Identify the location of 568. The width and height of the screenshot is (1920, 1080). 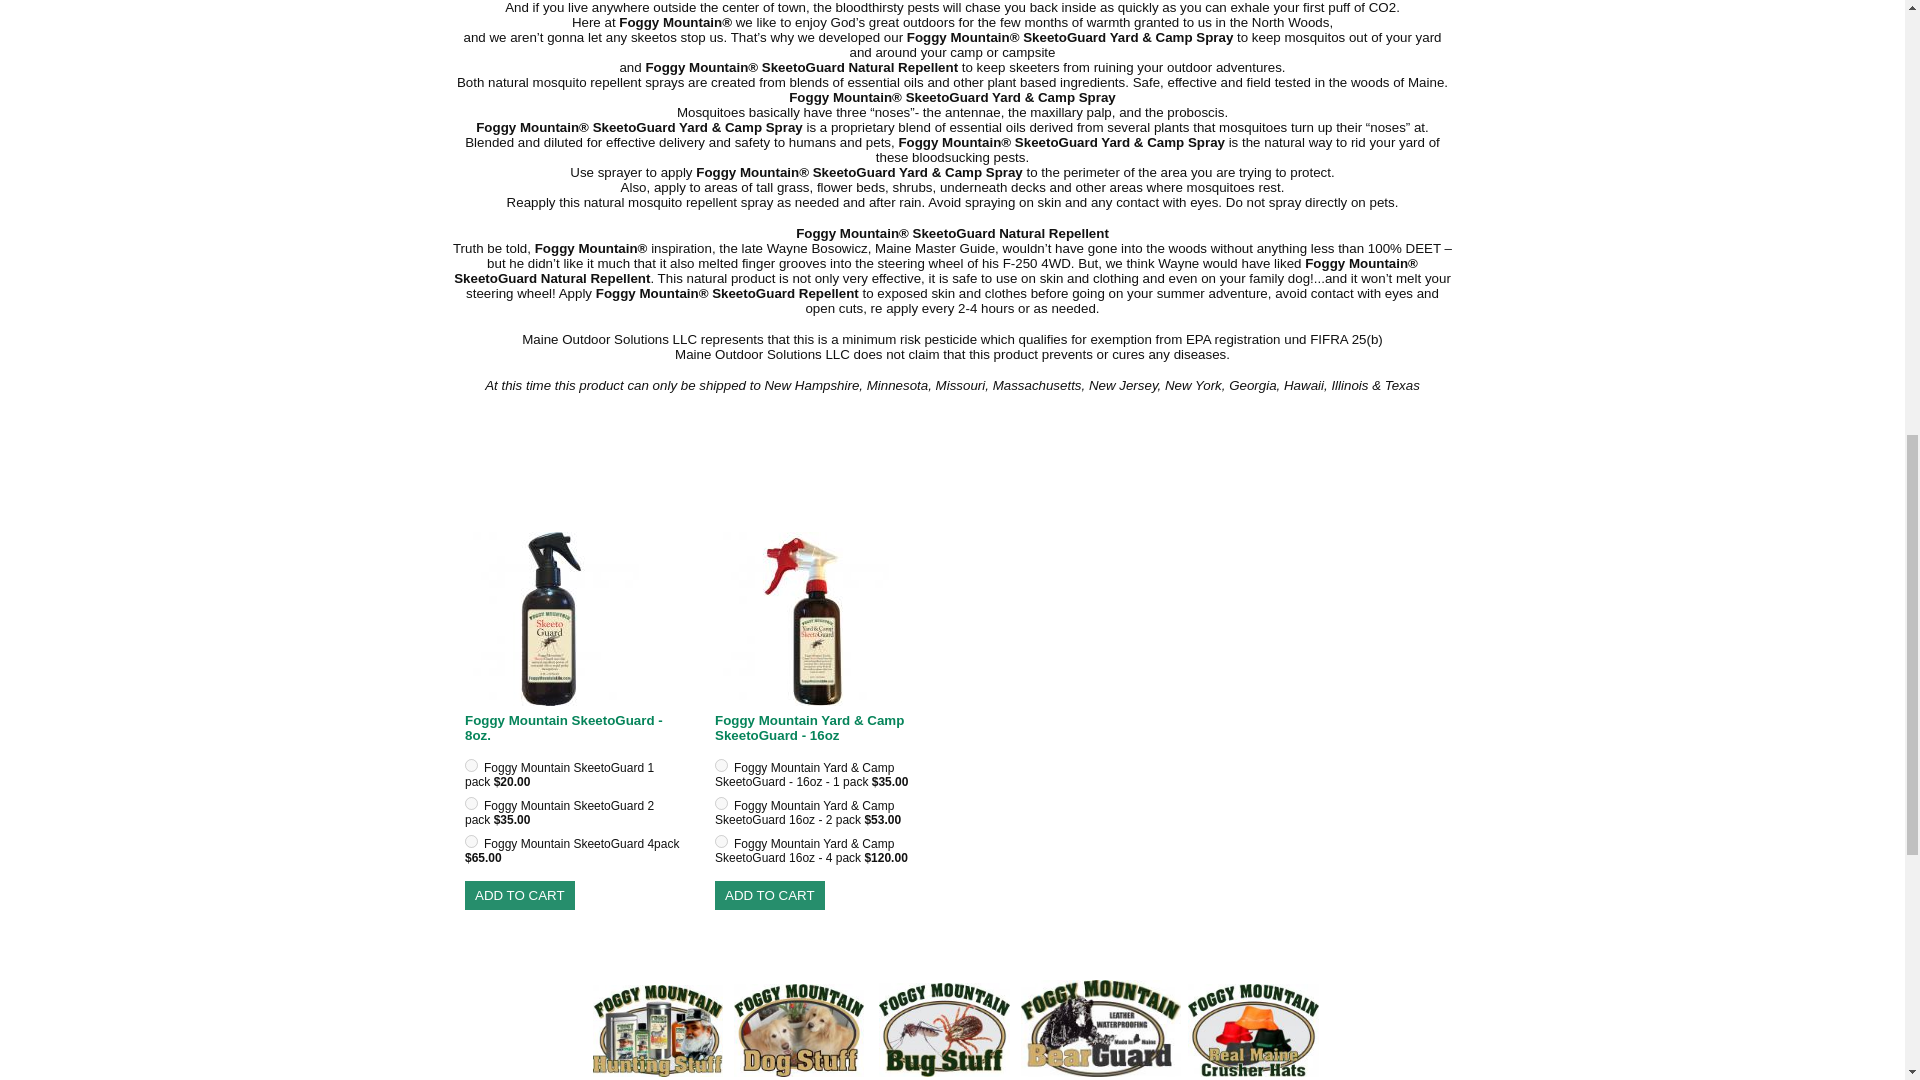
(471, 804).